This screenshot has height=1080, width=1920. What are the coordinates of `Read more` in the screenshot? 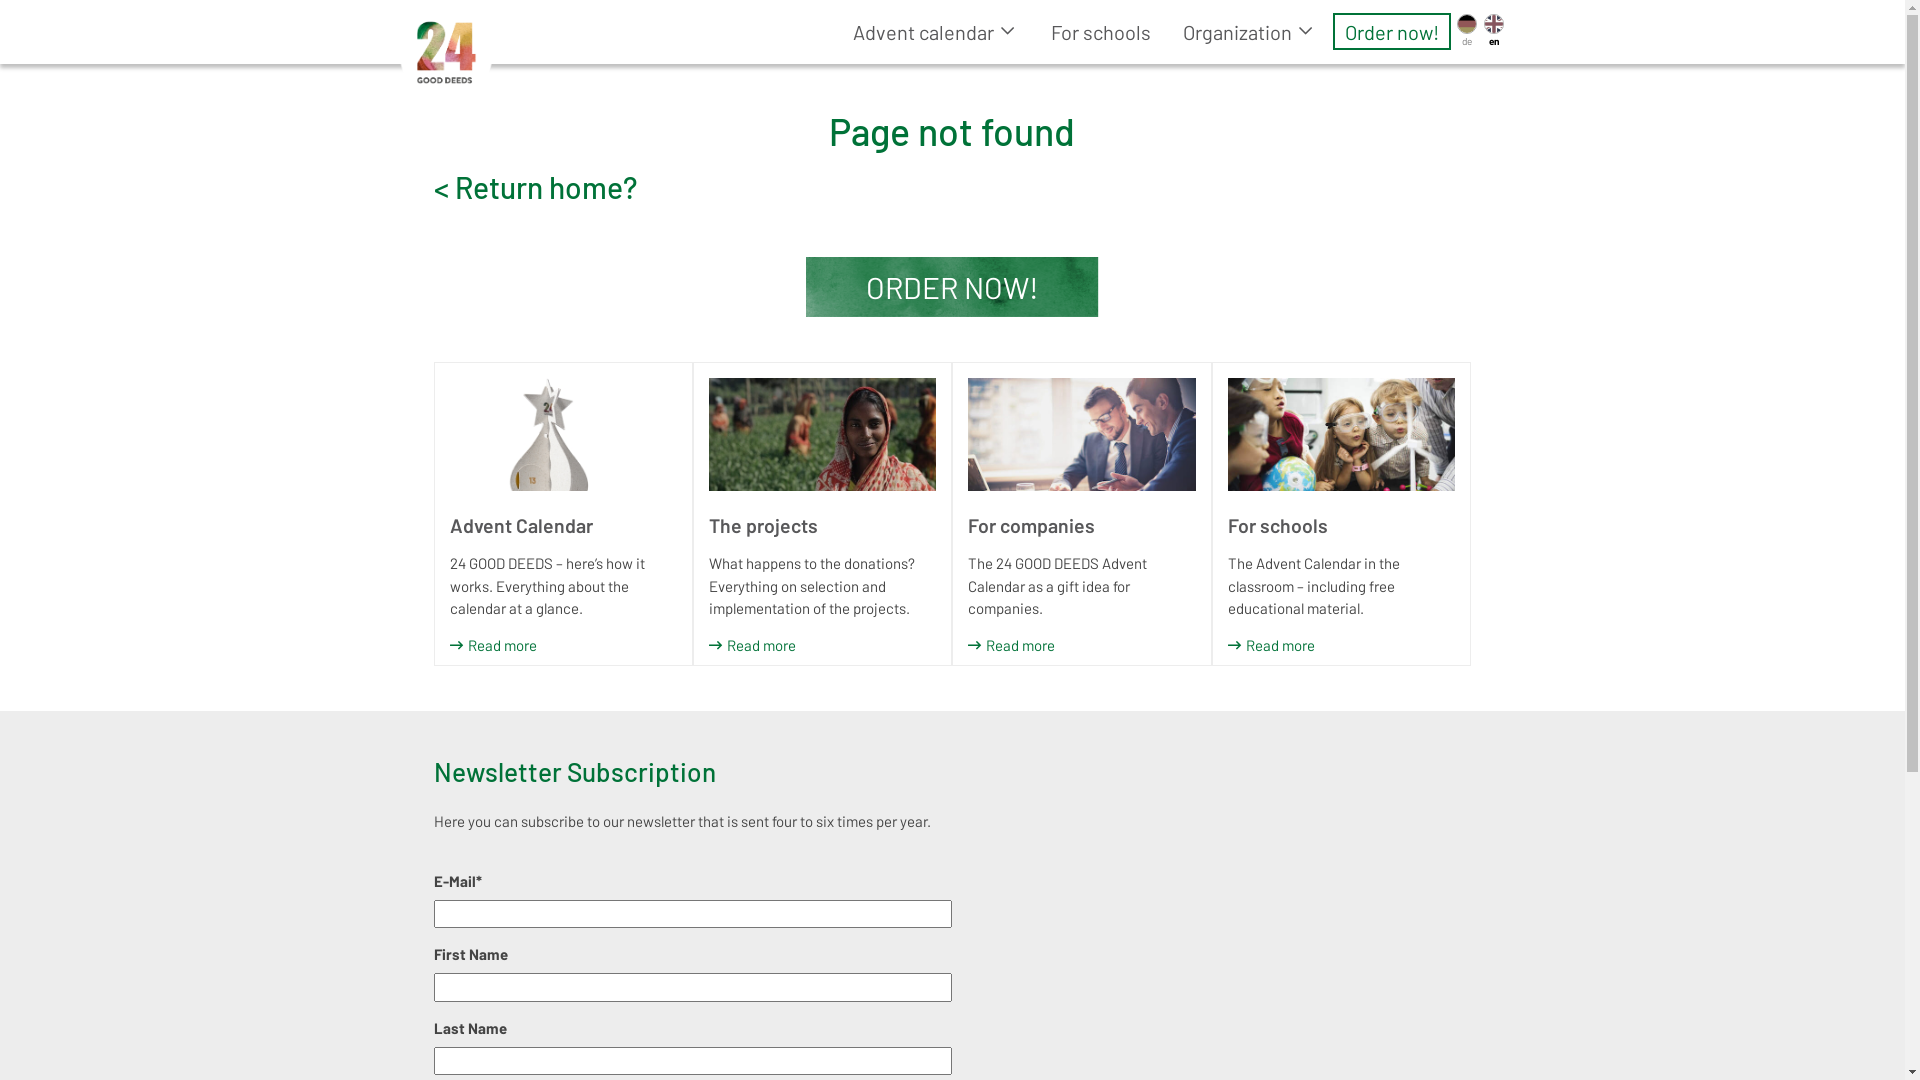 It's located at (1012, 646).